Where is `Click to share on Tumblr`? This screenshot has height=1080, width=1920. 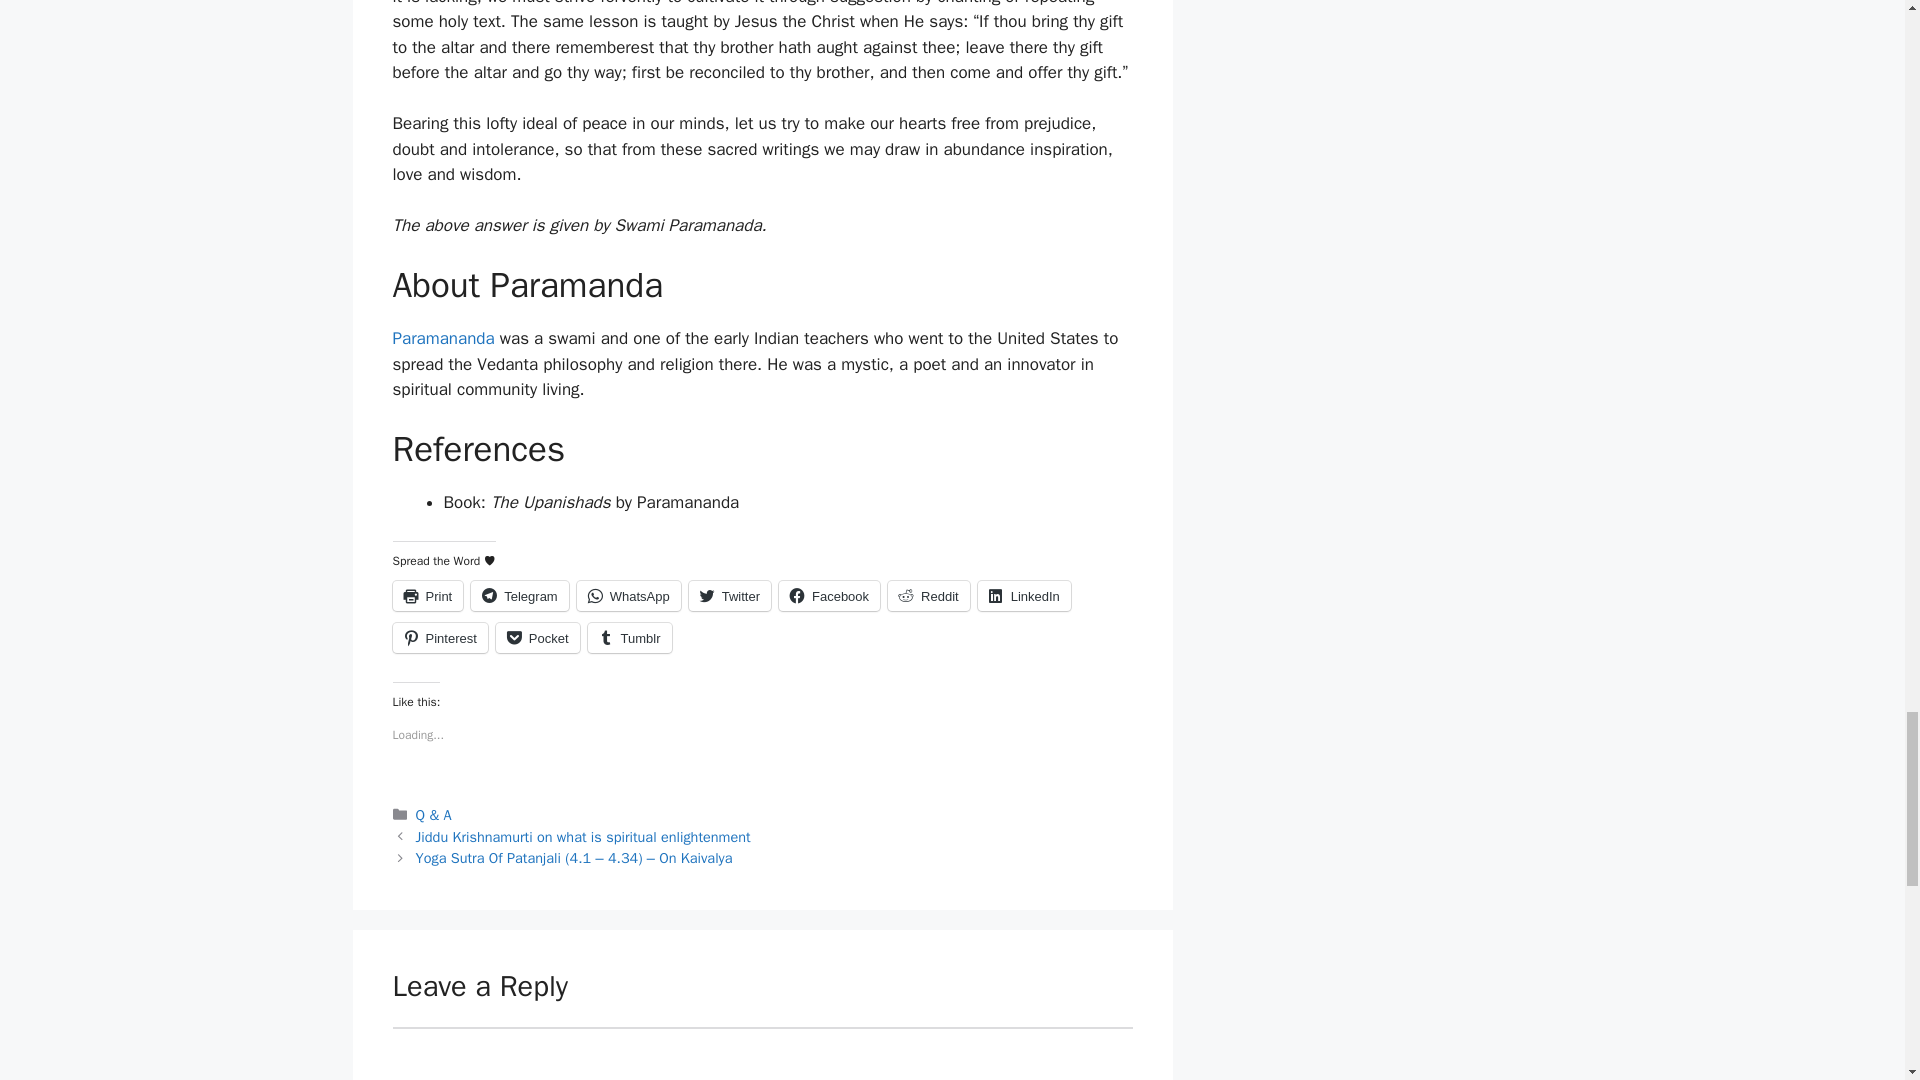 Click to share on Tumblr is located at coordinates (630, 638).